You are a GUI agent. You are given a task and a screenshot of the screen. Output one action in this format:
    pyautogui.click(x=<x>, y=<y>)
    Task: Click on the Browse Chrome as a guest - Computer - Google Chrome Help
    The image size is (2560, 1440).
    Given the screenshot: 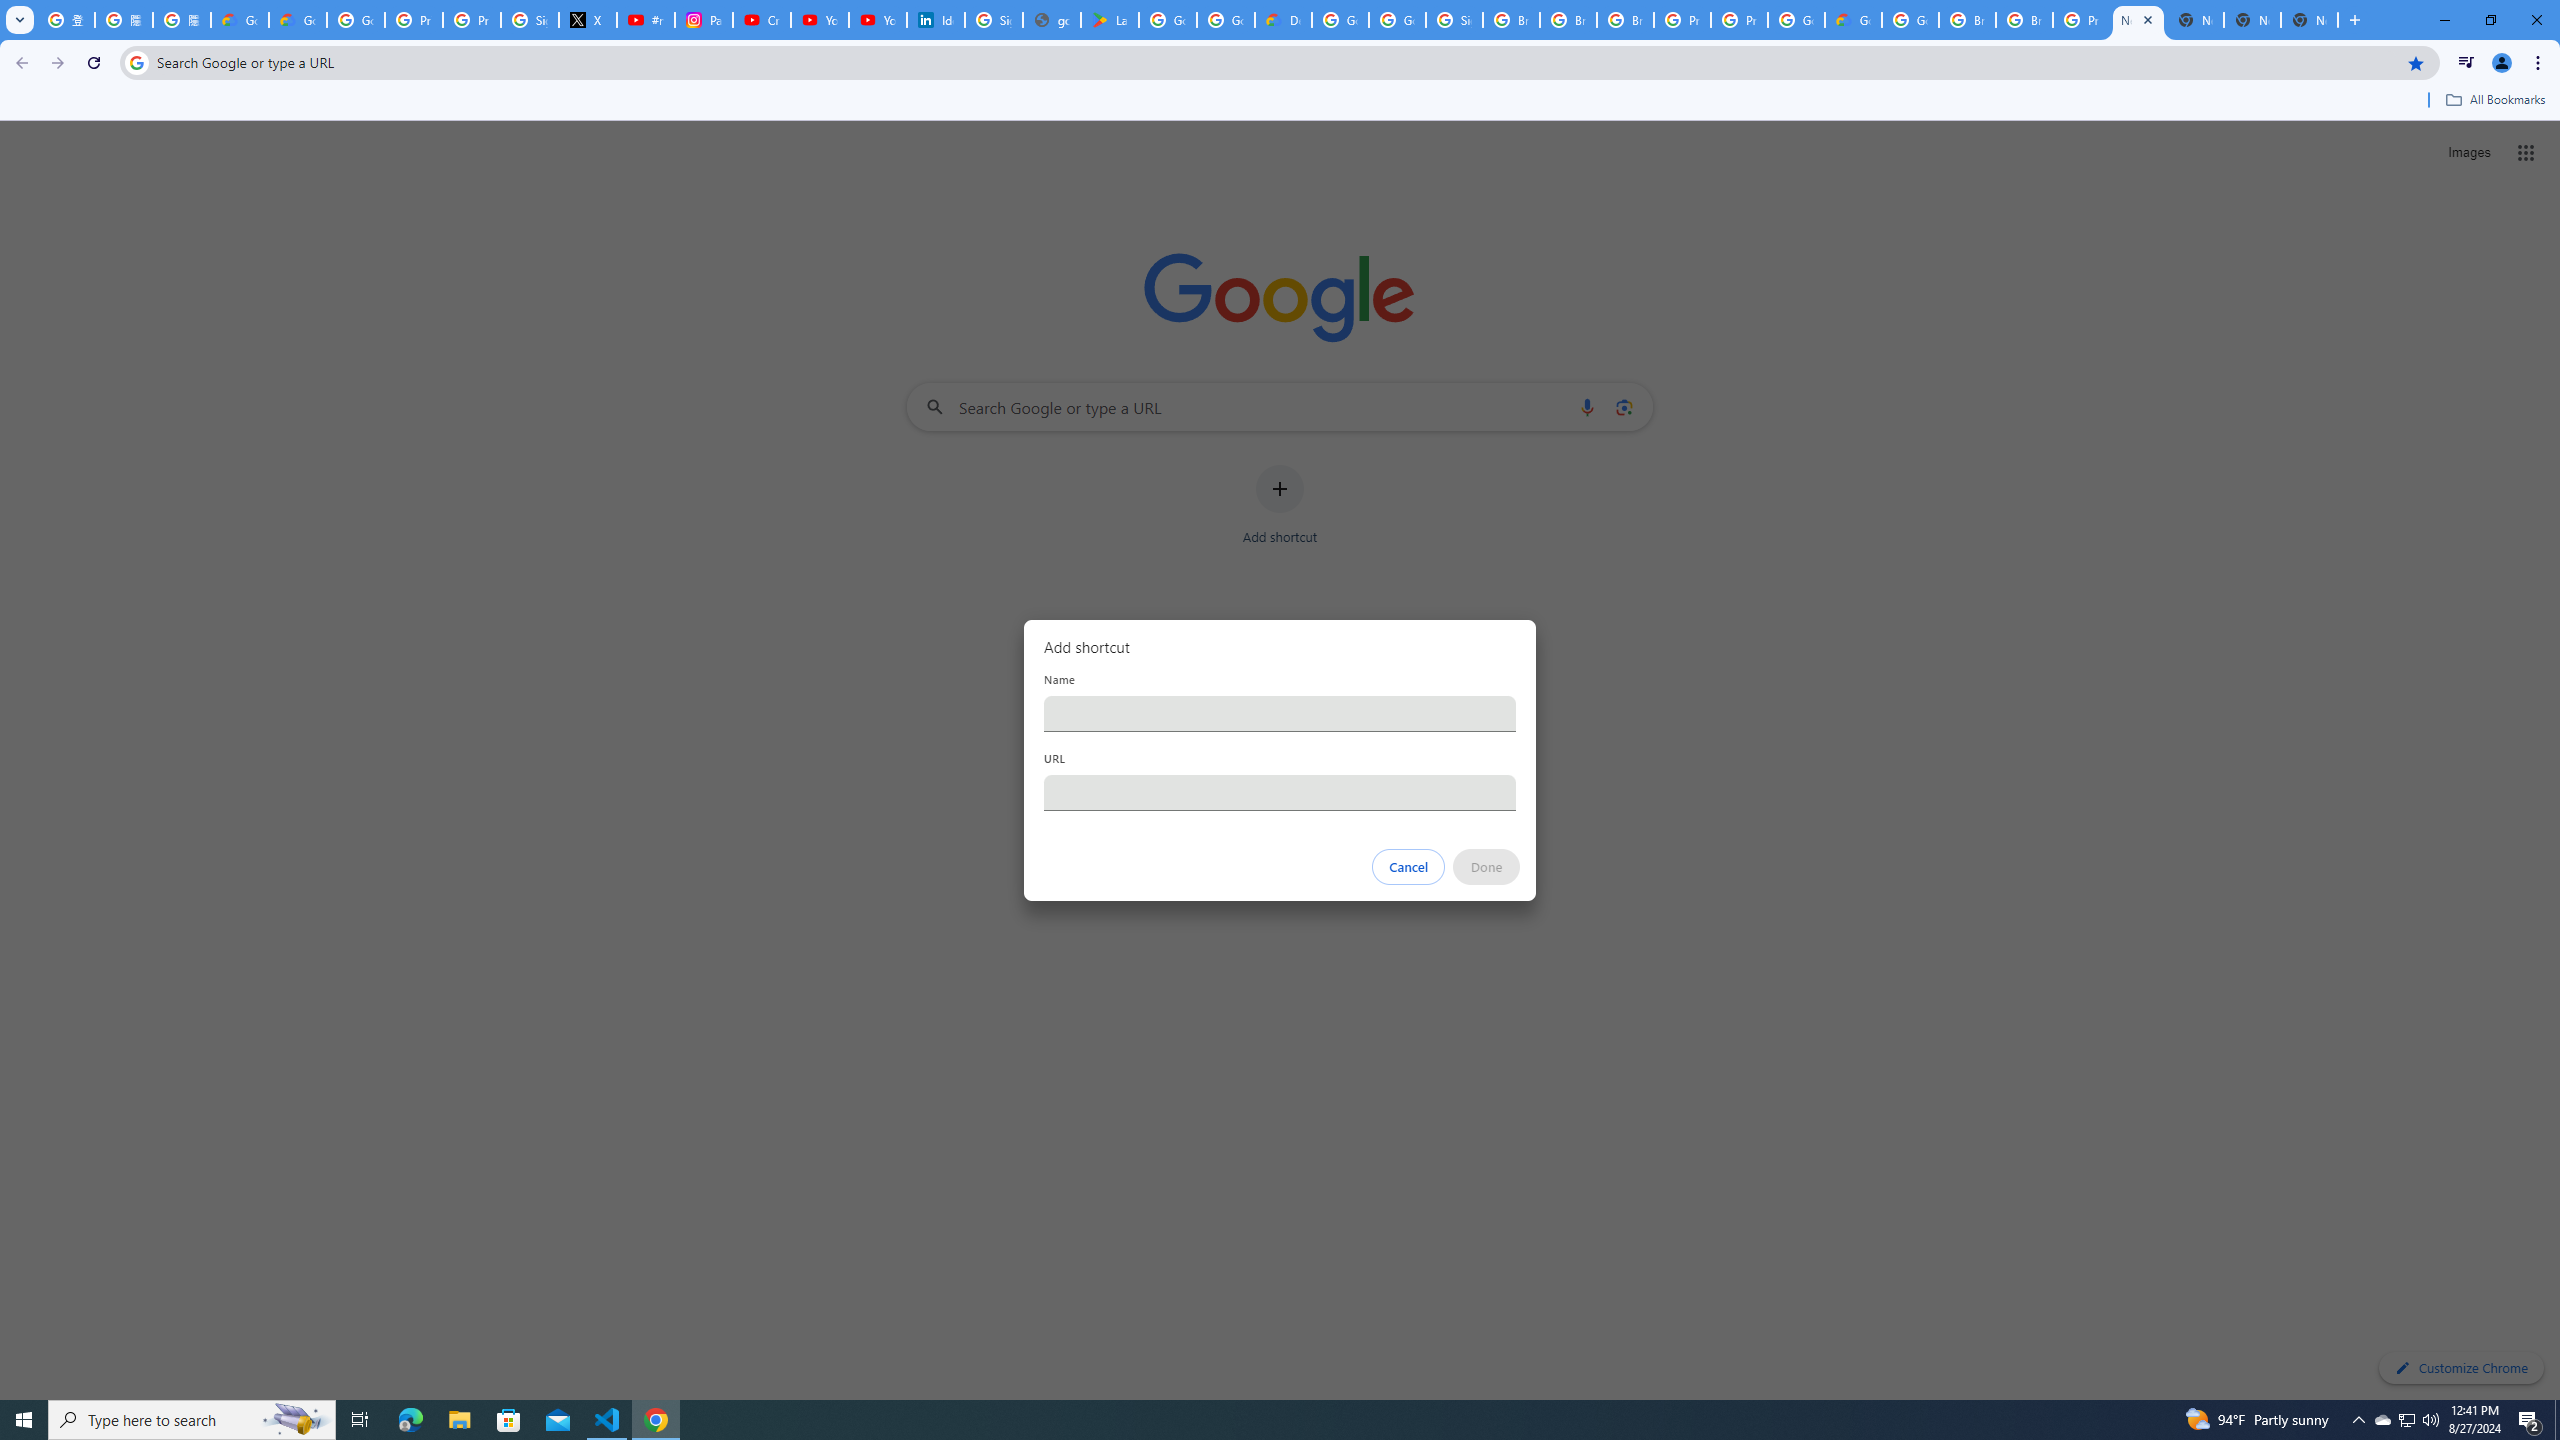 What is the action you would take?
    pyautogui.click(x=1967, y=20)
    